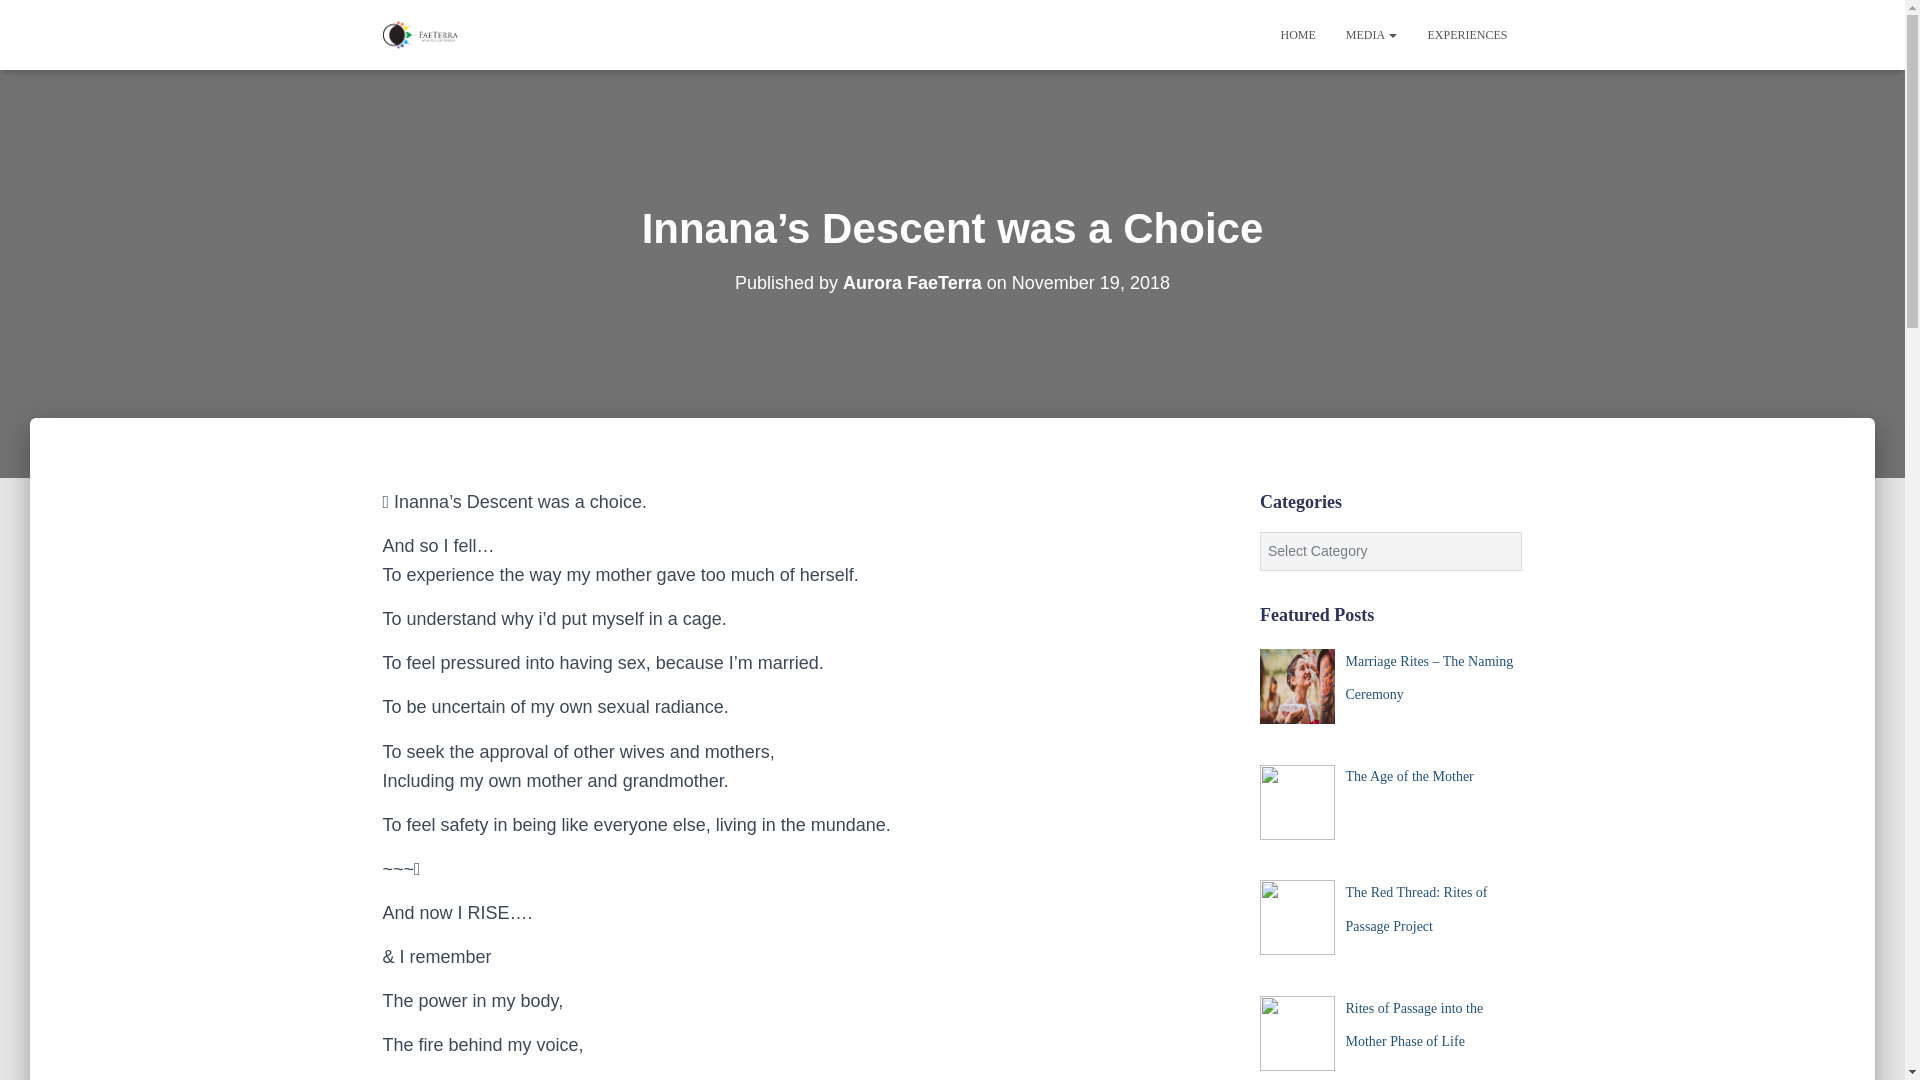  I want to click on MEDIA, so click(1372, 34).